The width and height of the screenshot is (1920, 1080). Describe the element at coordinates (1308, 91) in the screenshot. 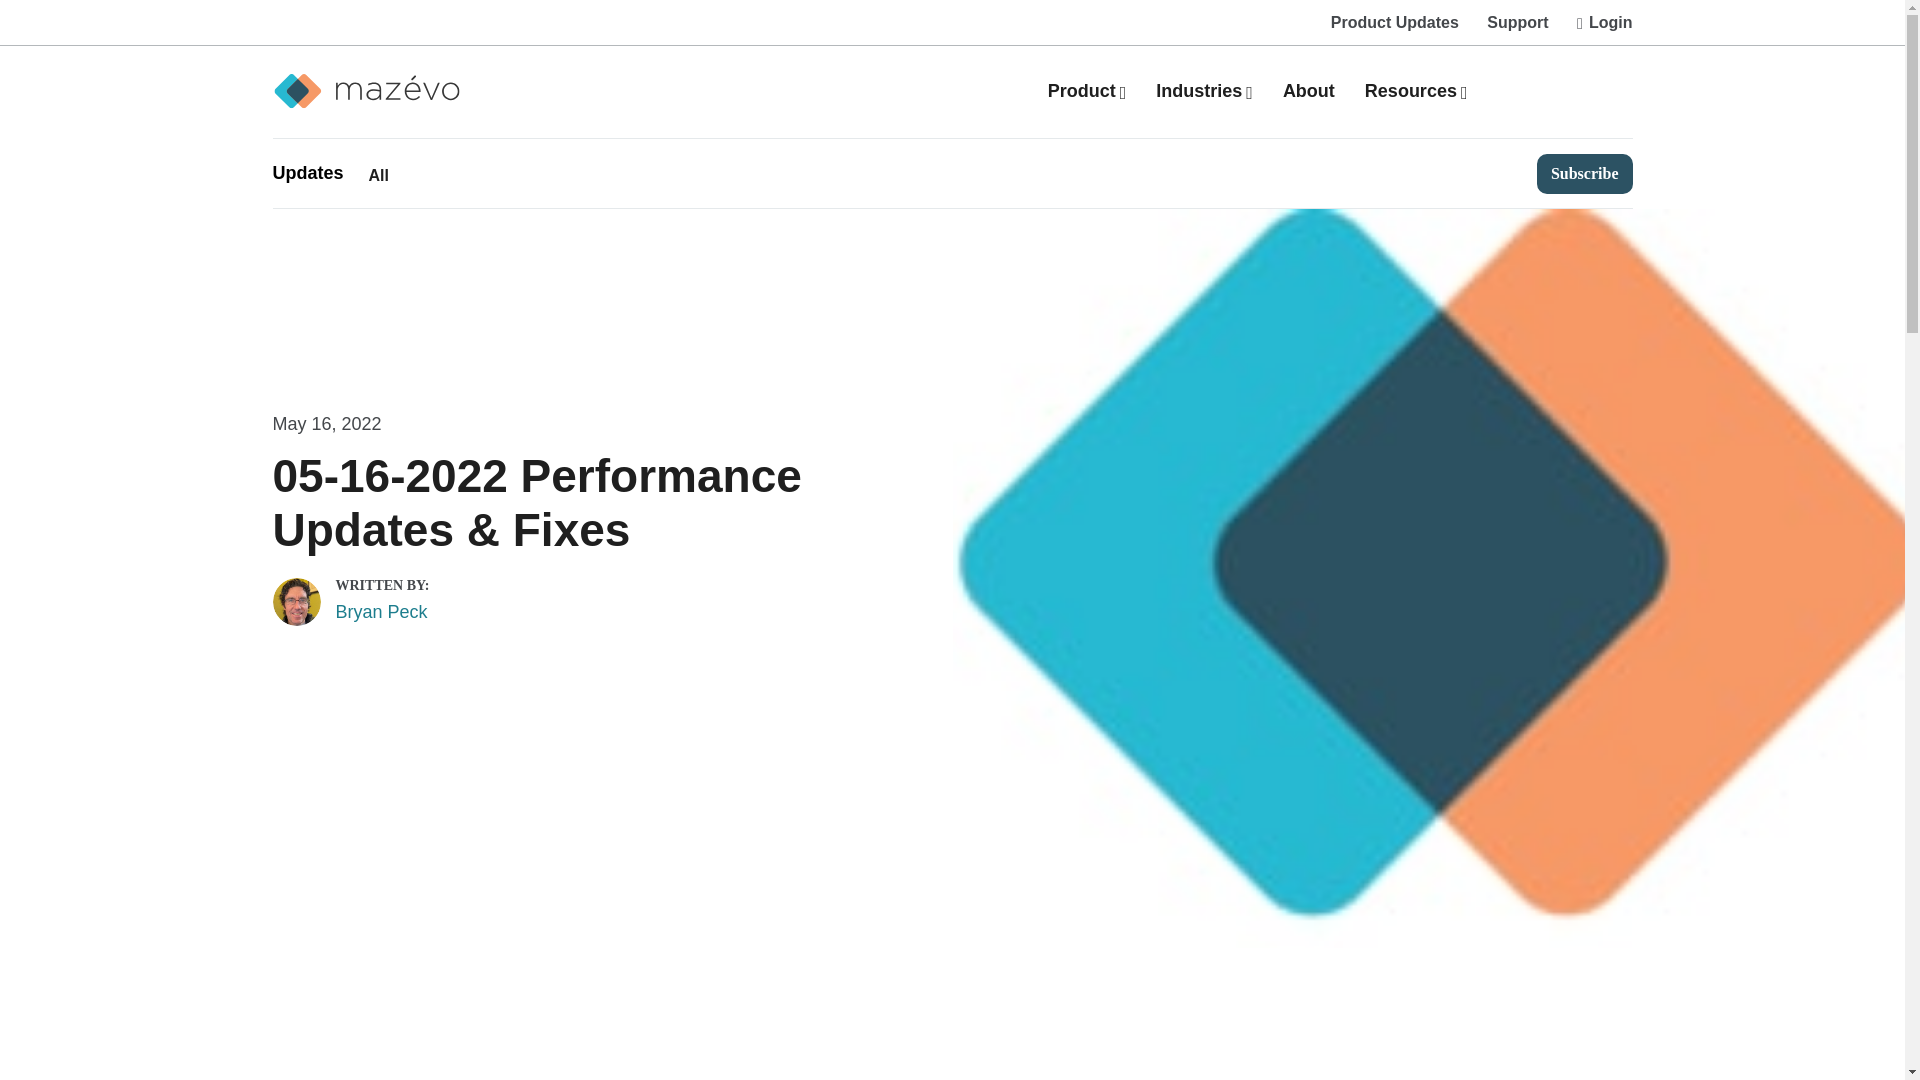

I see `About` at that location.